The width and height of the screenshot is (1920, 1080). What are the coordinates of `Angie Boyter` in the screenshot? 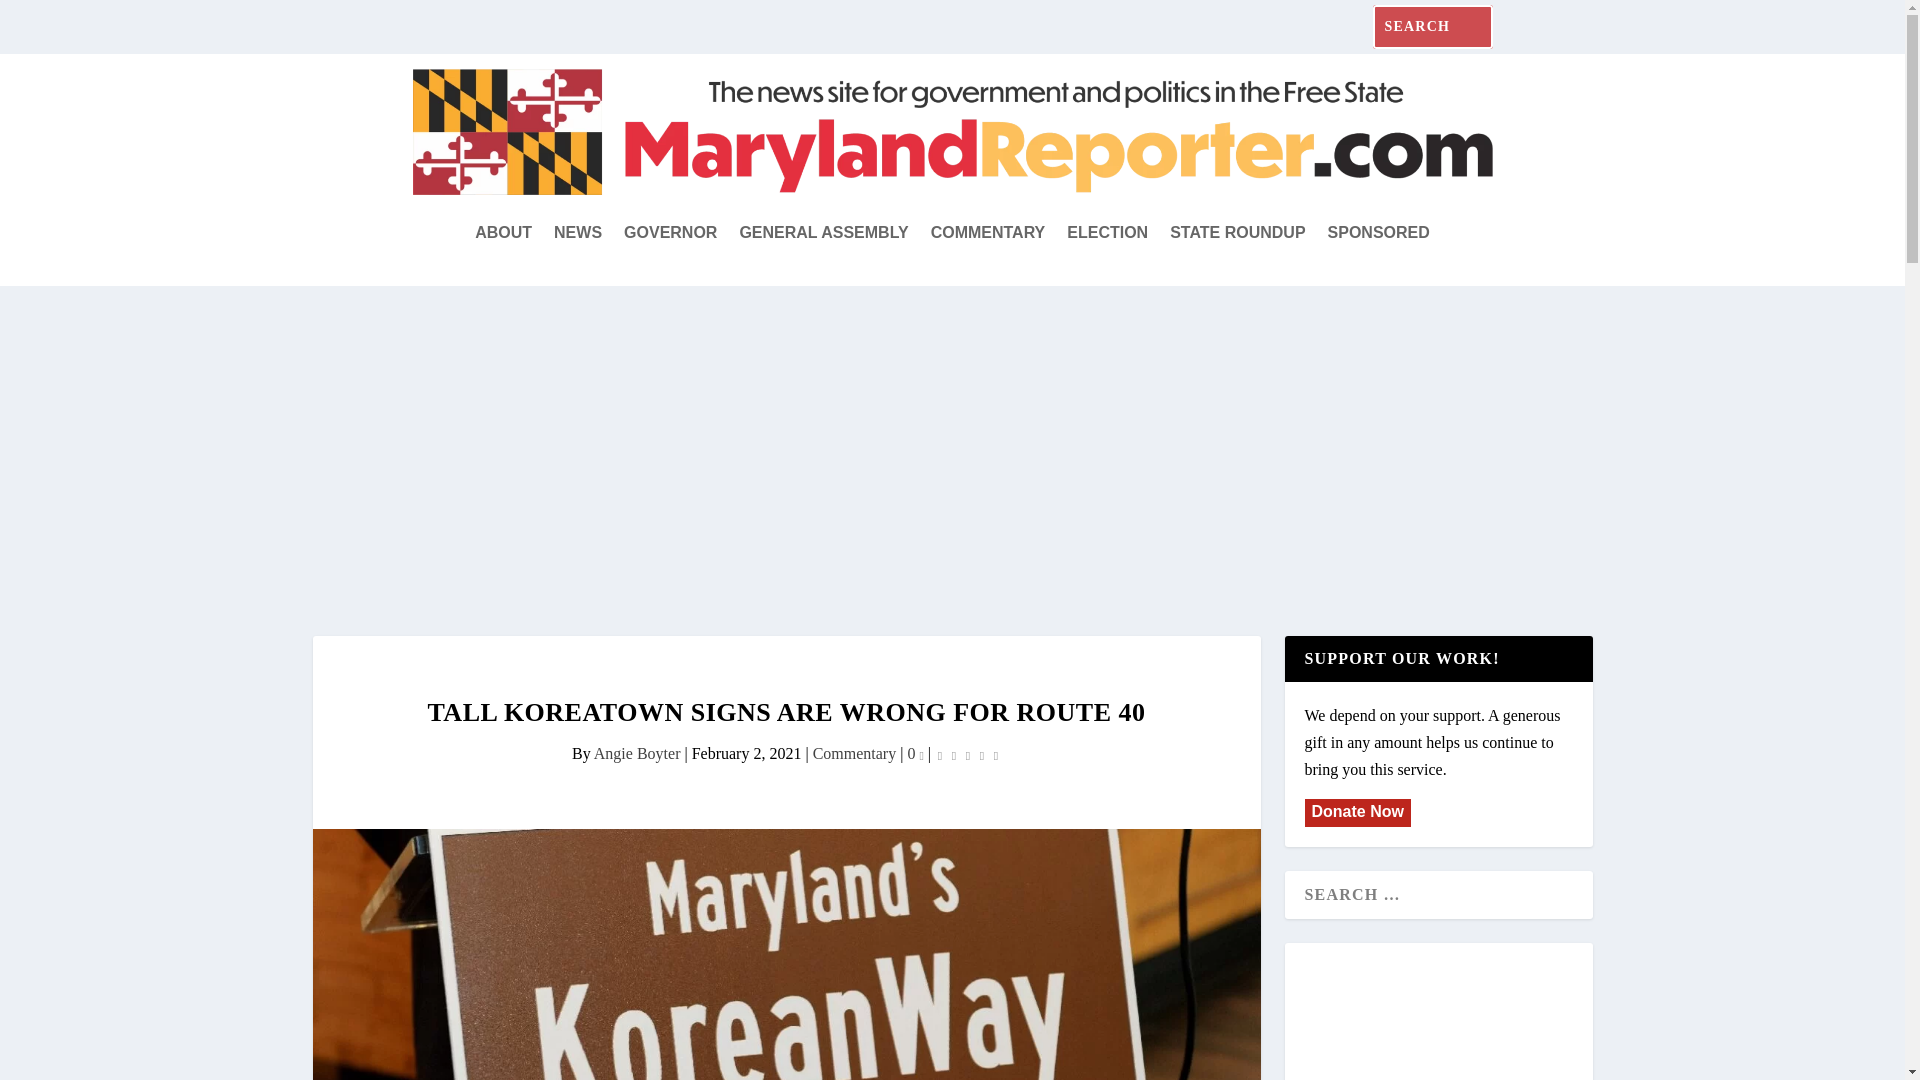 It's located at (637, 754).